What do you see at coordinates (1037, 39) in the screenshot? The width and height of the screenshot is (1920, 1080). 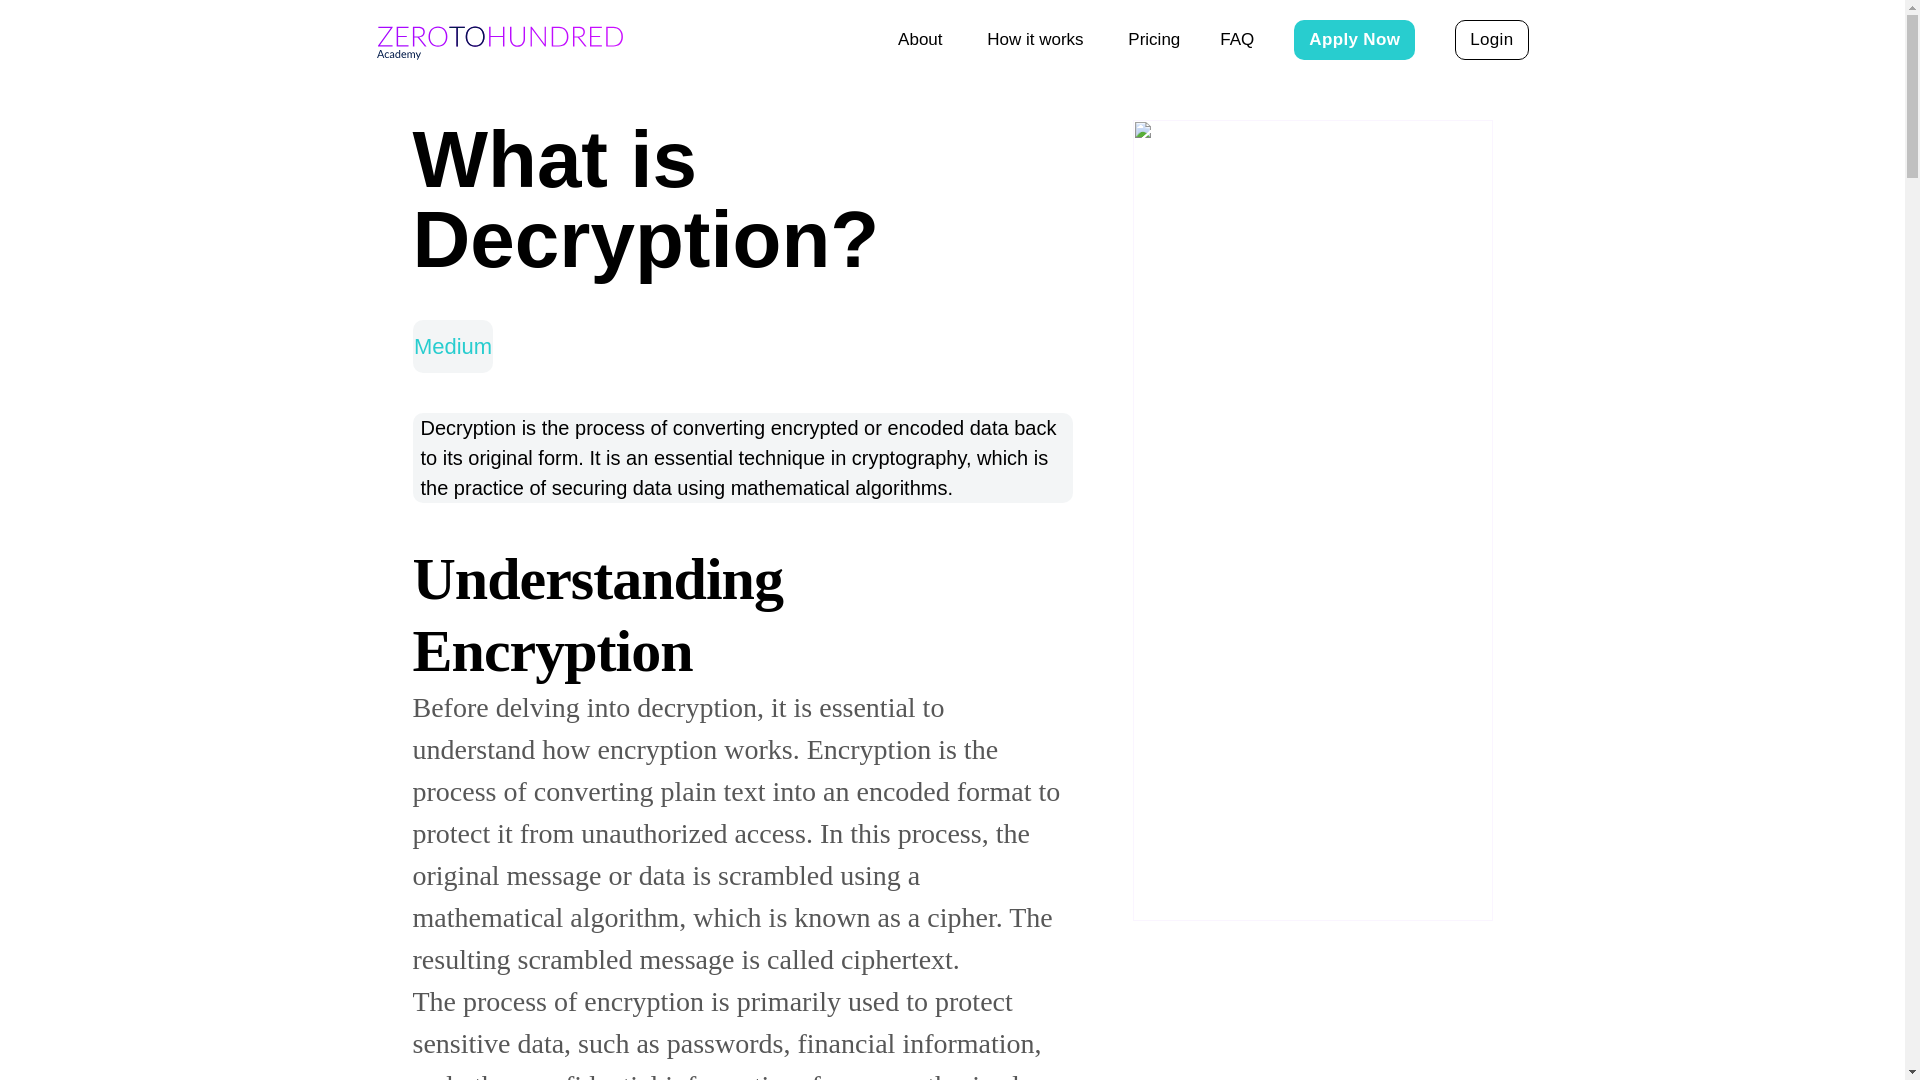 I see `How it works ` at bounding box center [1037, 39].